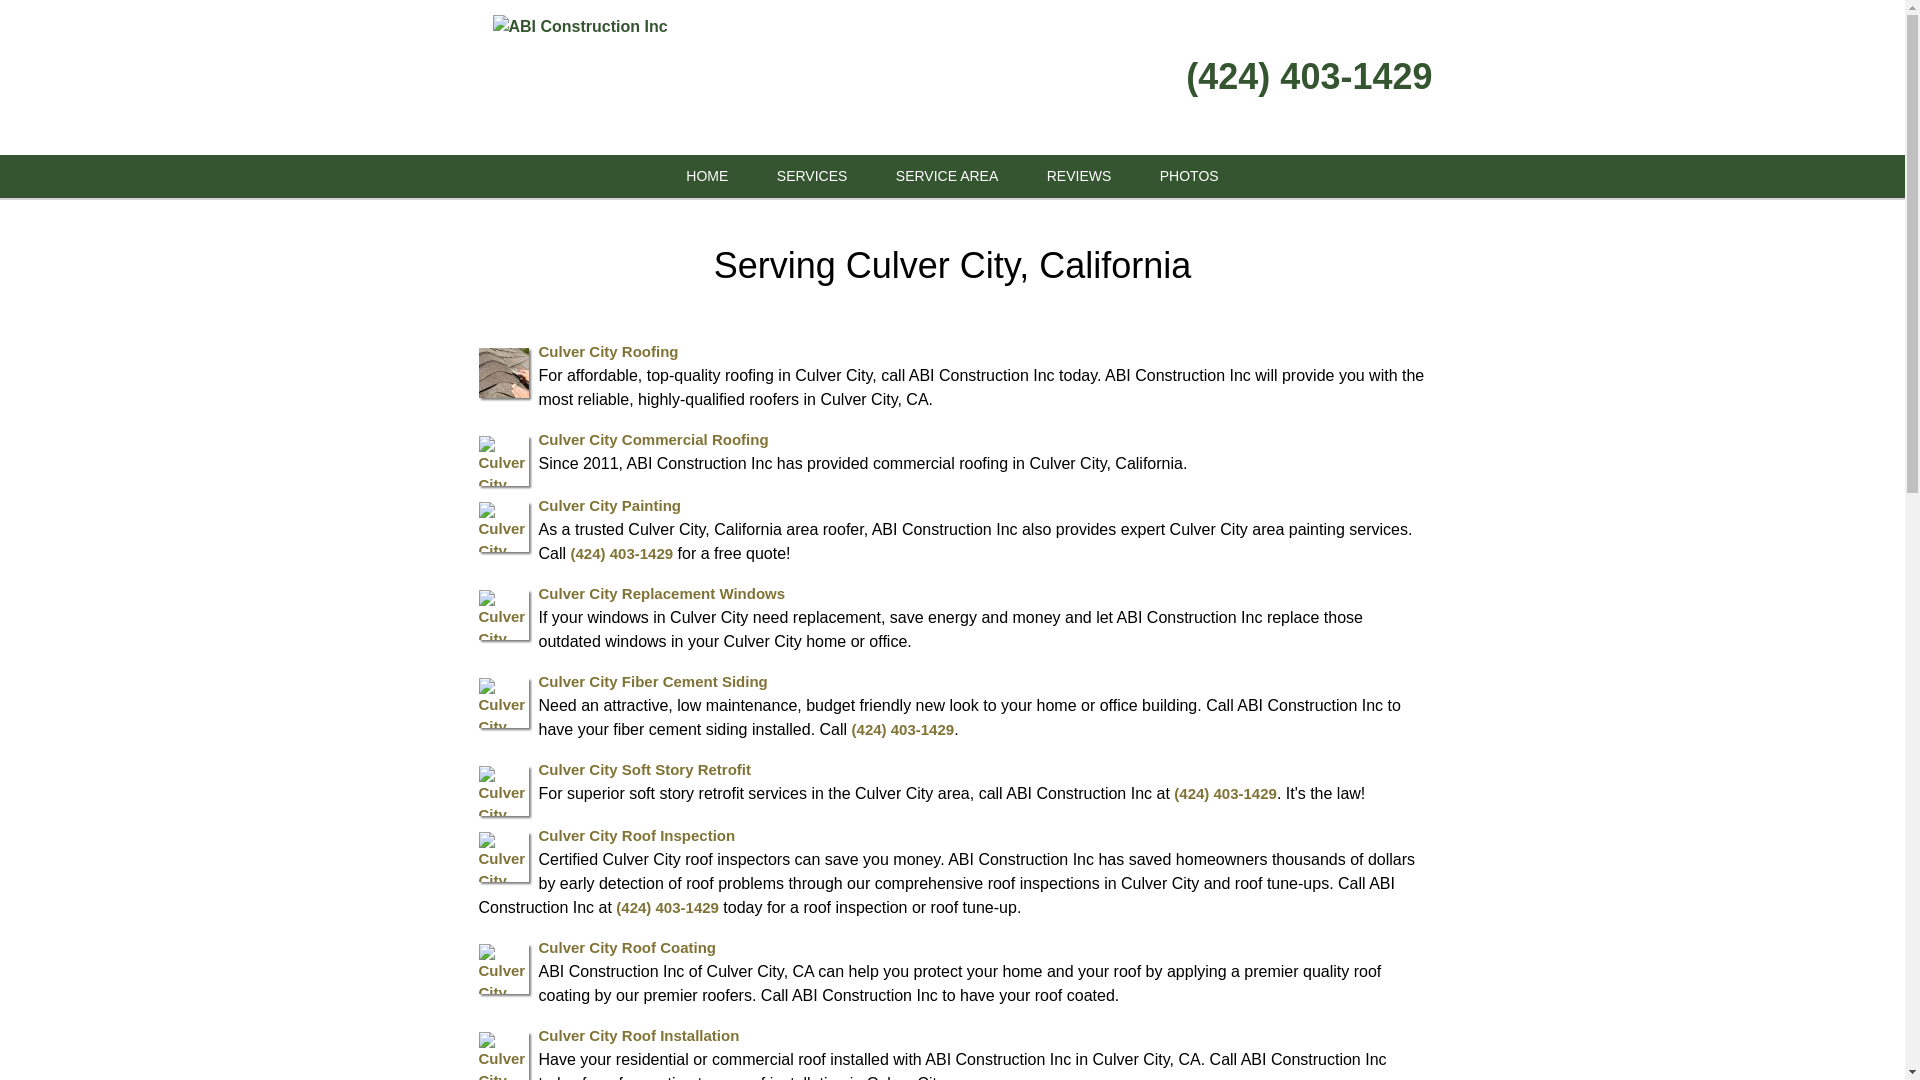  What do you see at coordinates (626, 946) in the screenshot?
I see `Culver City Roof Coating` at bounding box center [626, 946].